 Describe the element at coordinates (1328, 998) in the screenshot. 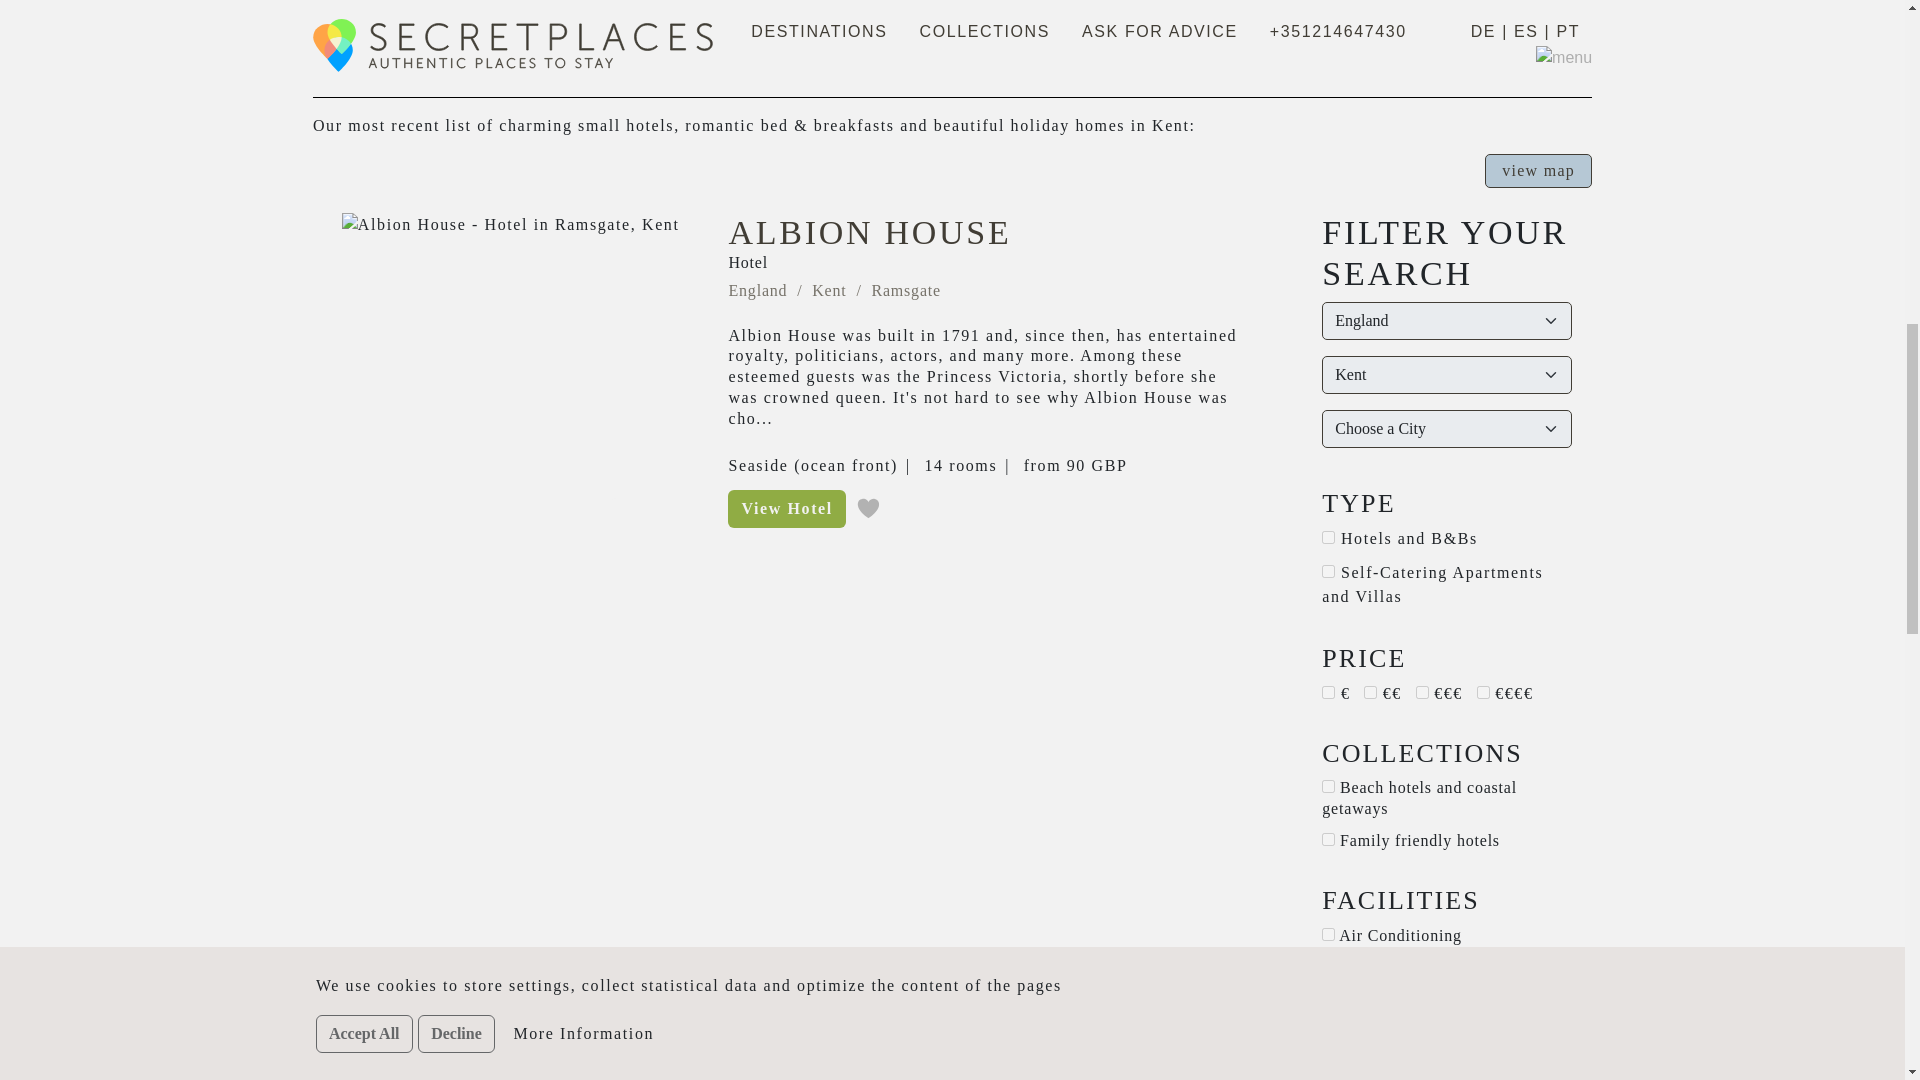

I see `19` at that location.